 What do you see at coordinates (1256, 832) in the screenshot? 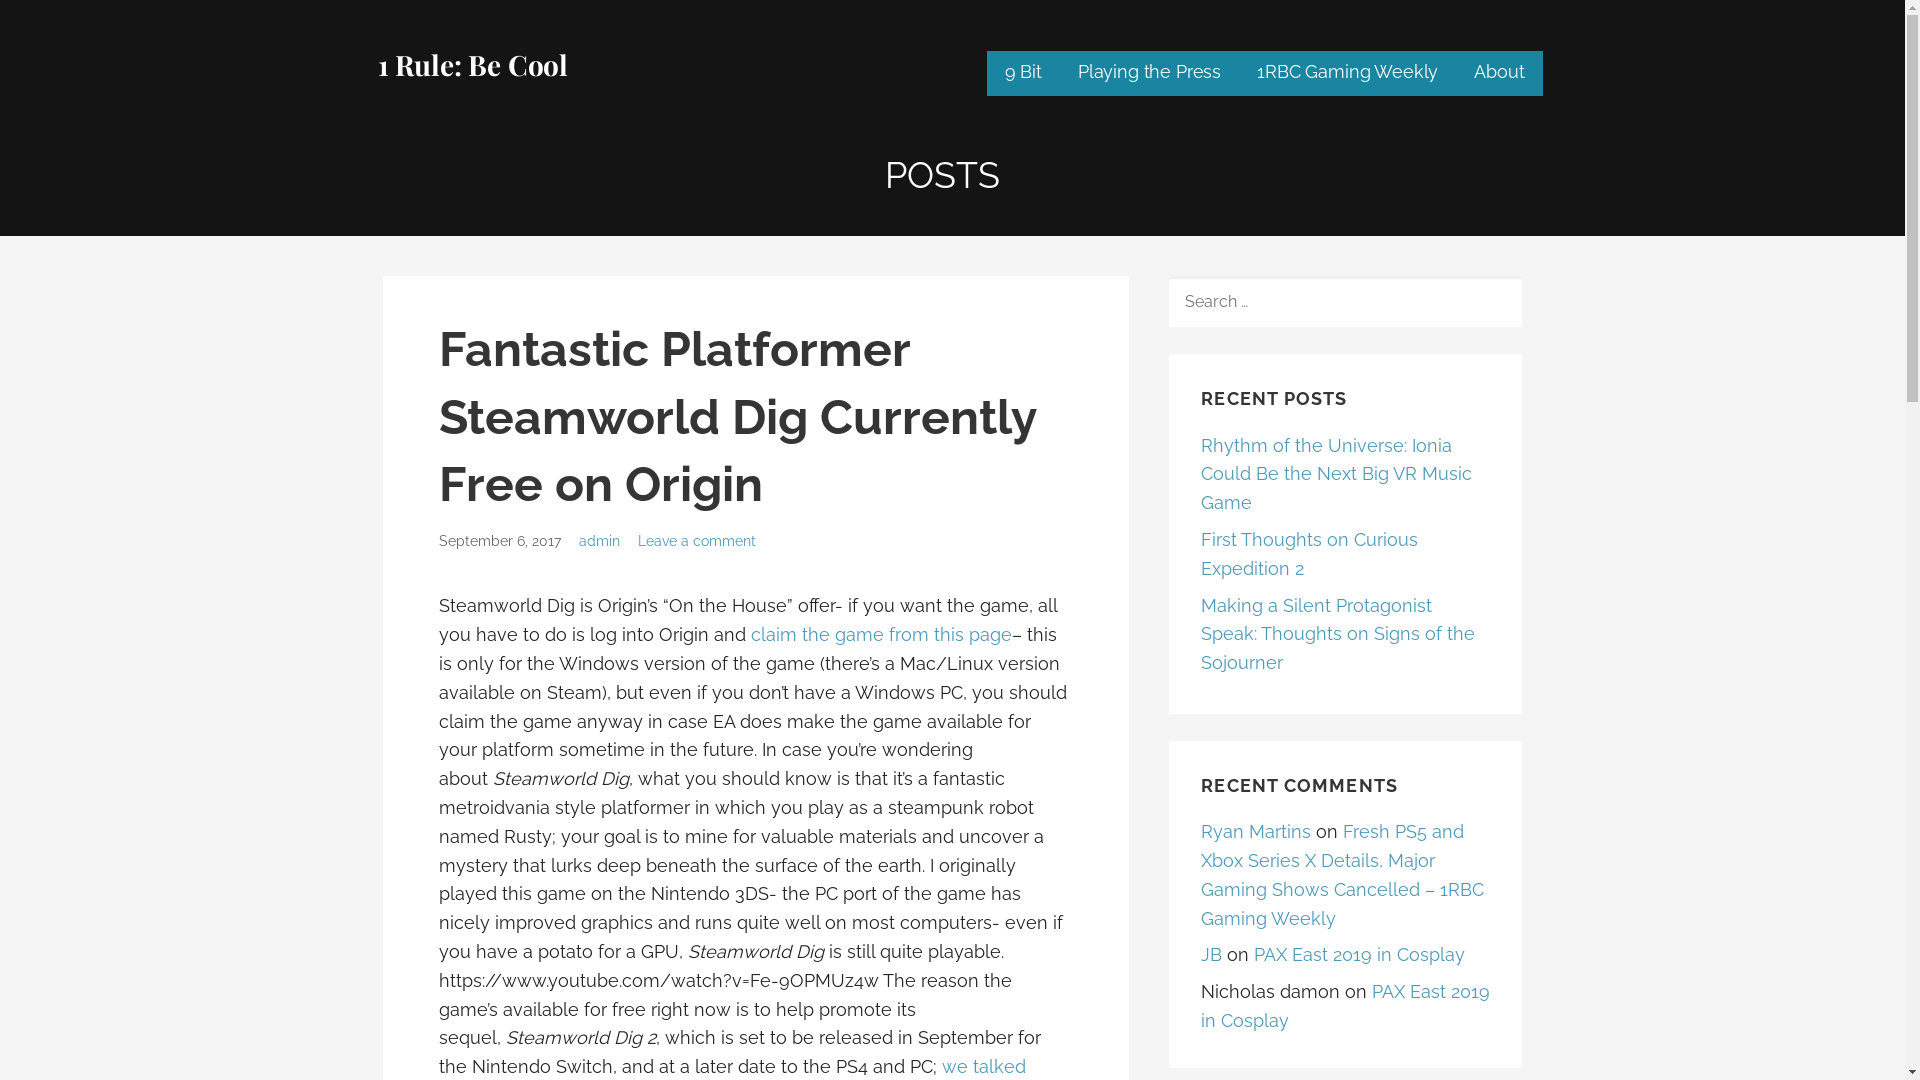
I see `Ryan Martins` at bounding box center [1256, 832].